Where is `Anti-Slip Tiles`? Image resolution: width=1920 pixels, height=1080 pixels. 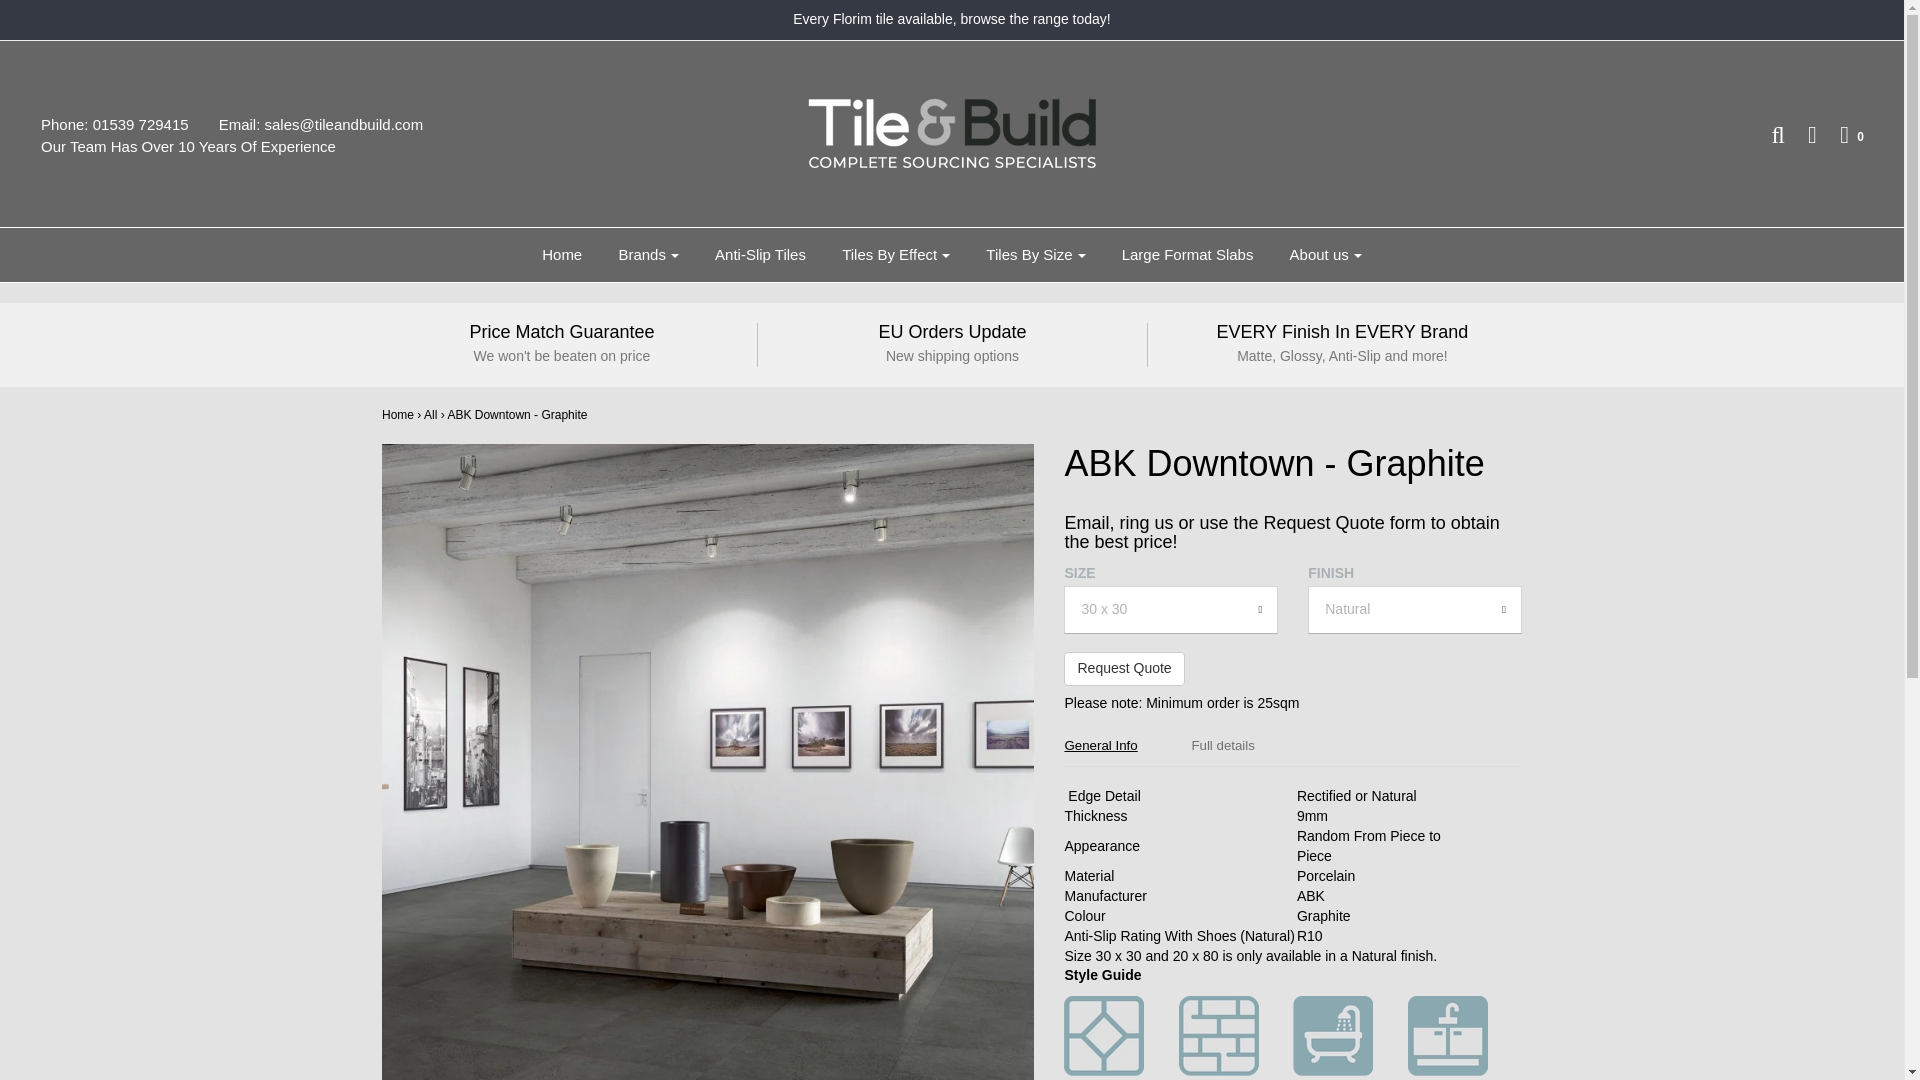 Anti-Slip Tiles is located at coordinates (760, 254).